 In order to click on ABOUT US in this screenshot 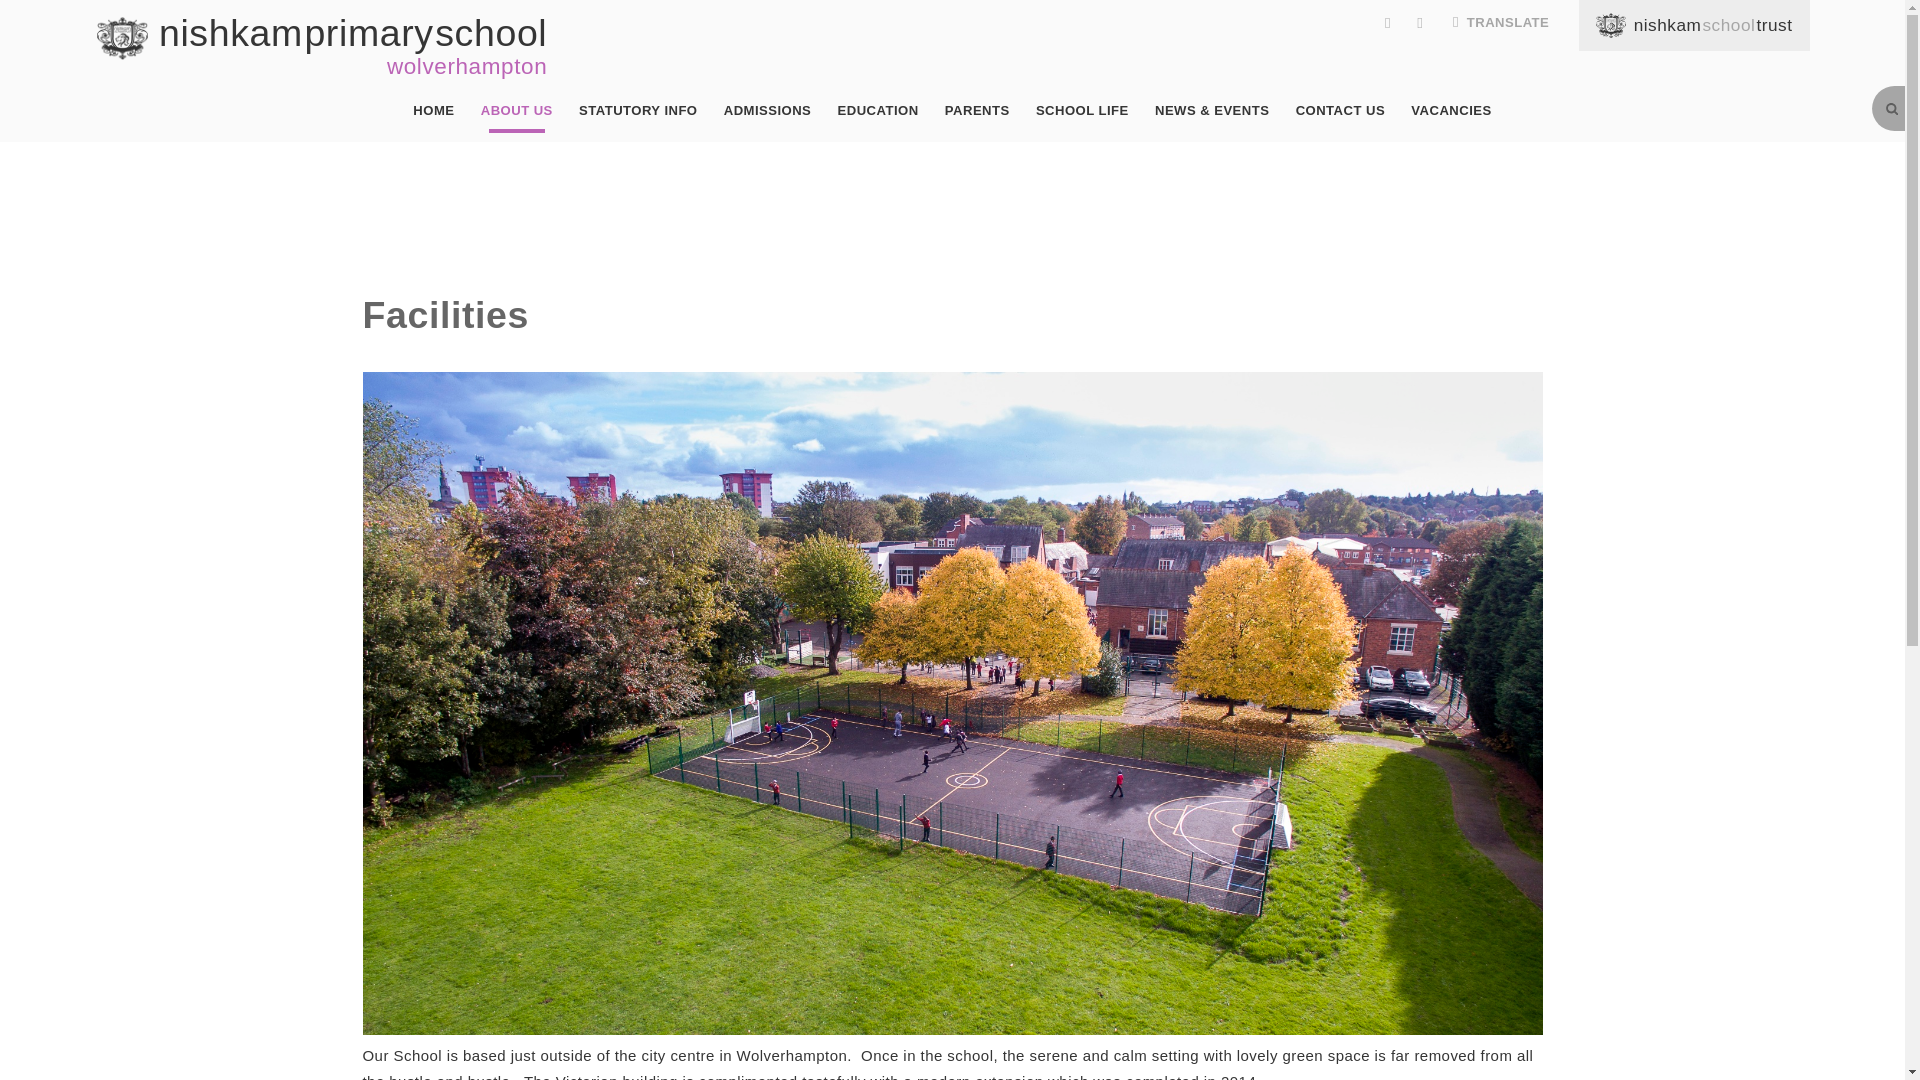, I will do `click(1019, 162)`.